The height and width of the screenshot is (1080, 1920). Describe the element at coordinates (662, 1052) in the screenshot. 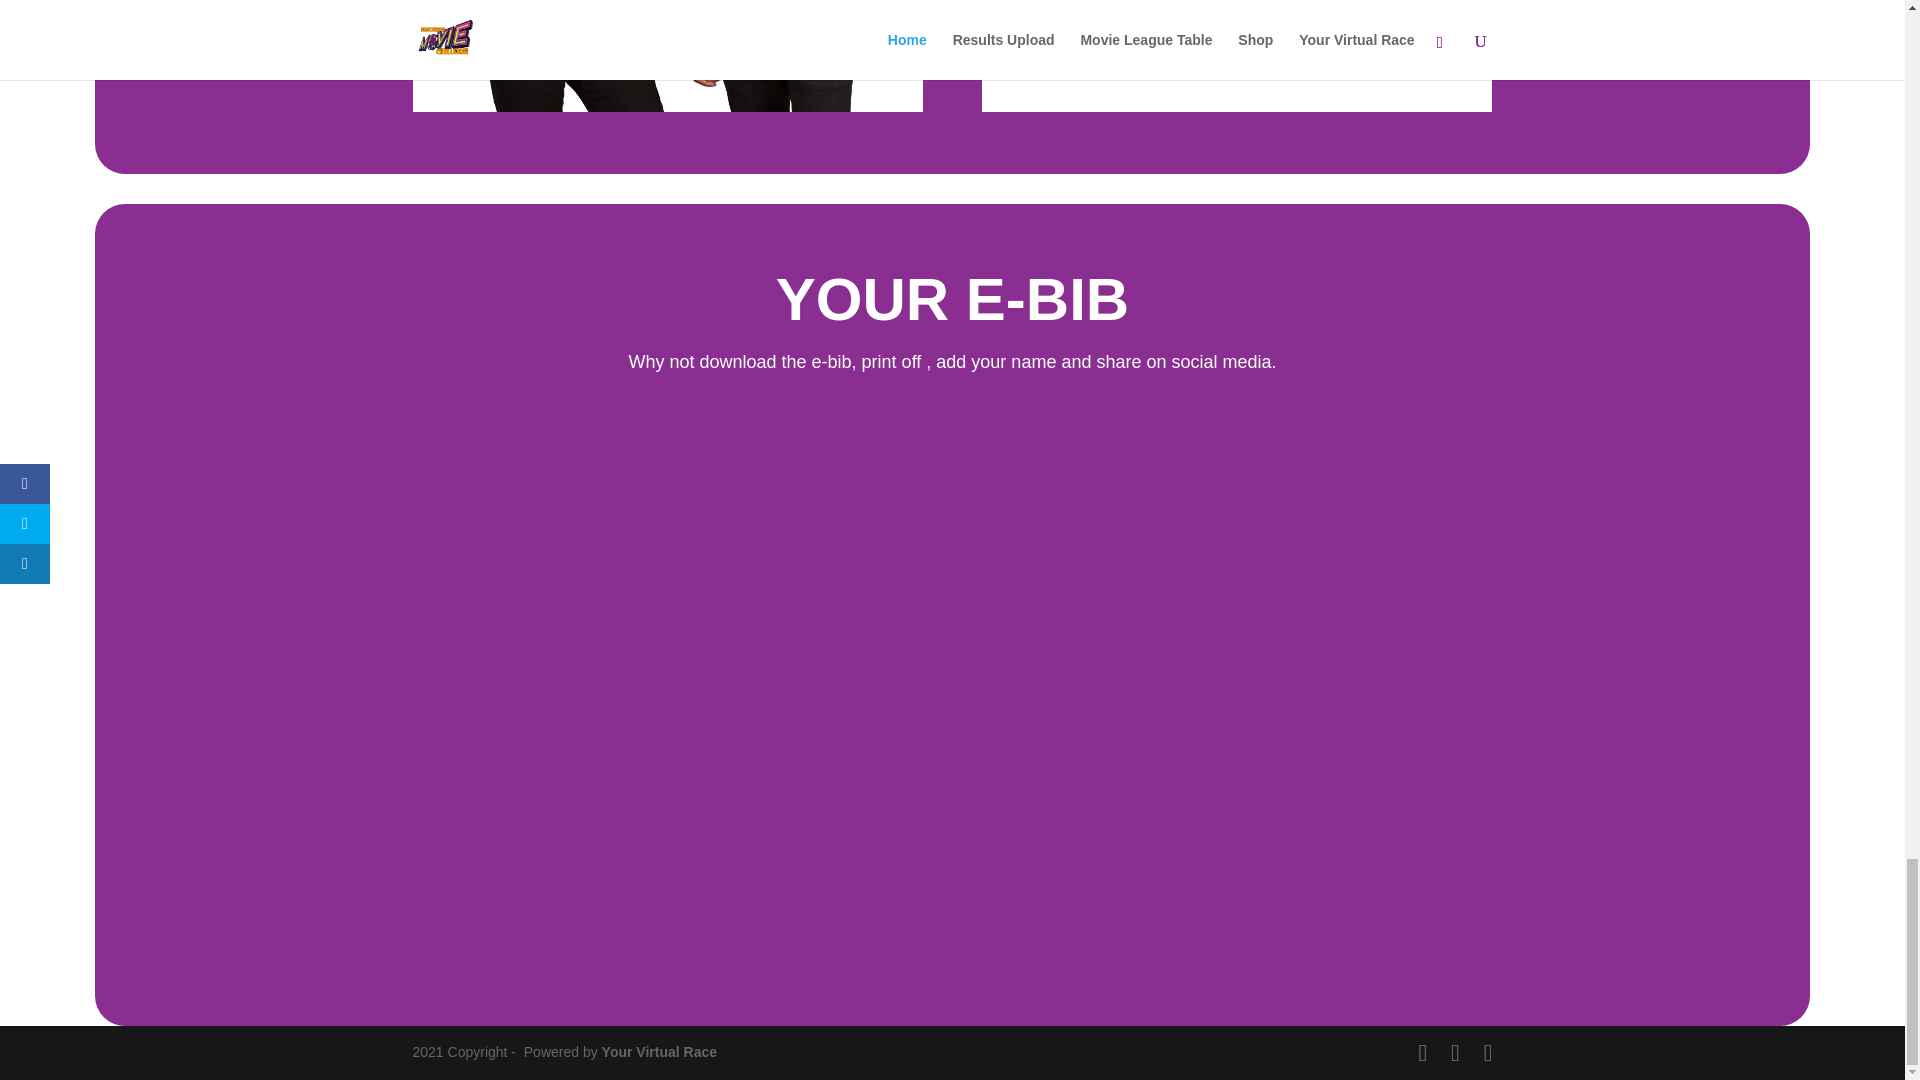

I see `Your Virtual Race ` at that location.